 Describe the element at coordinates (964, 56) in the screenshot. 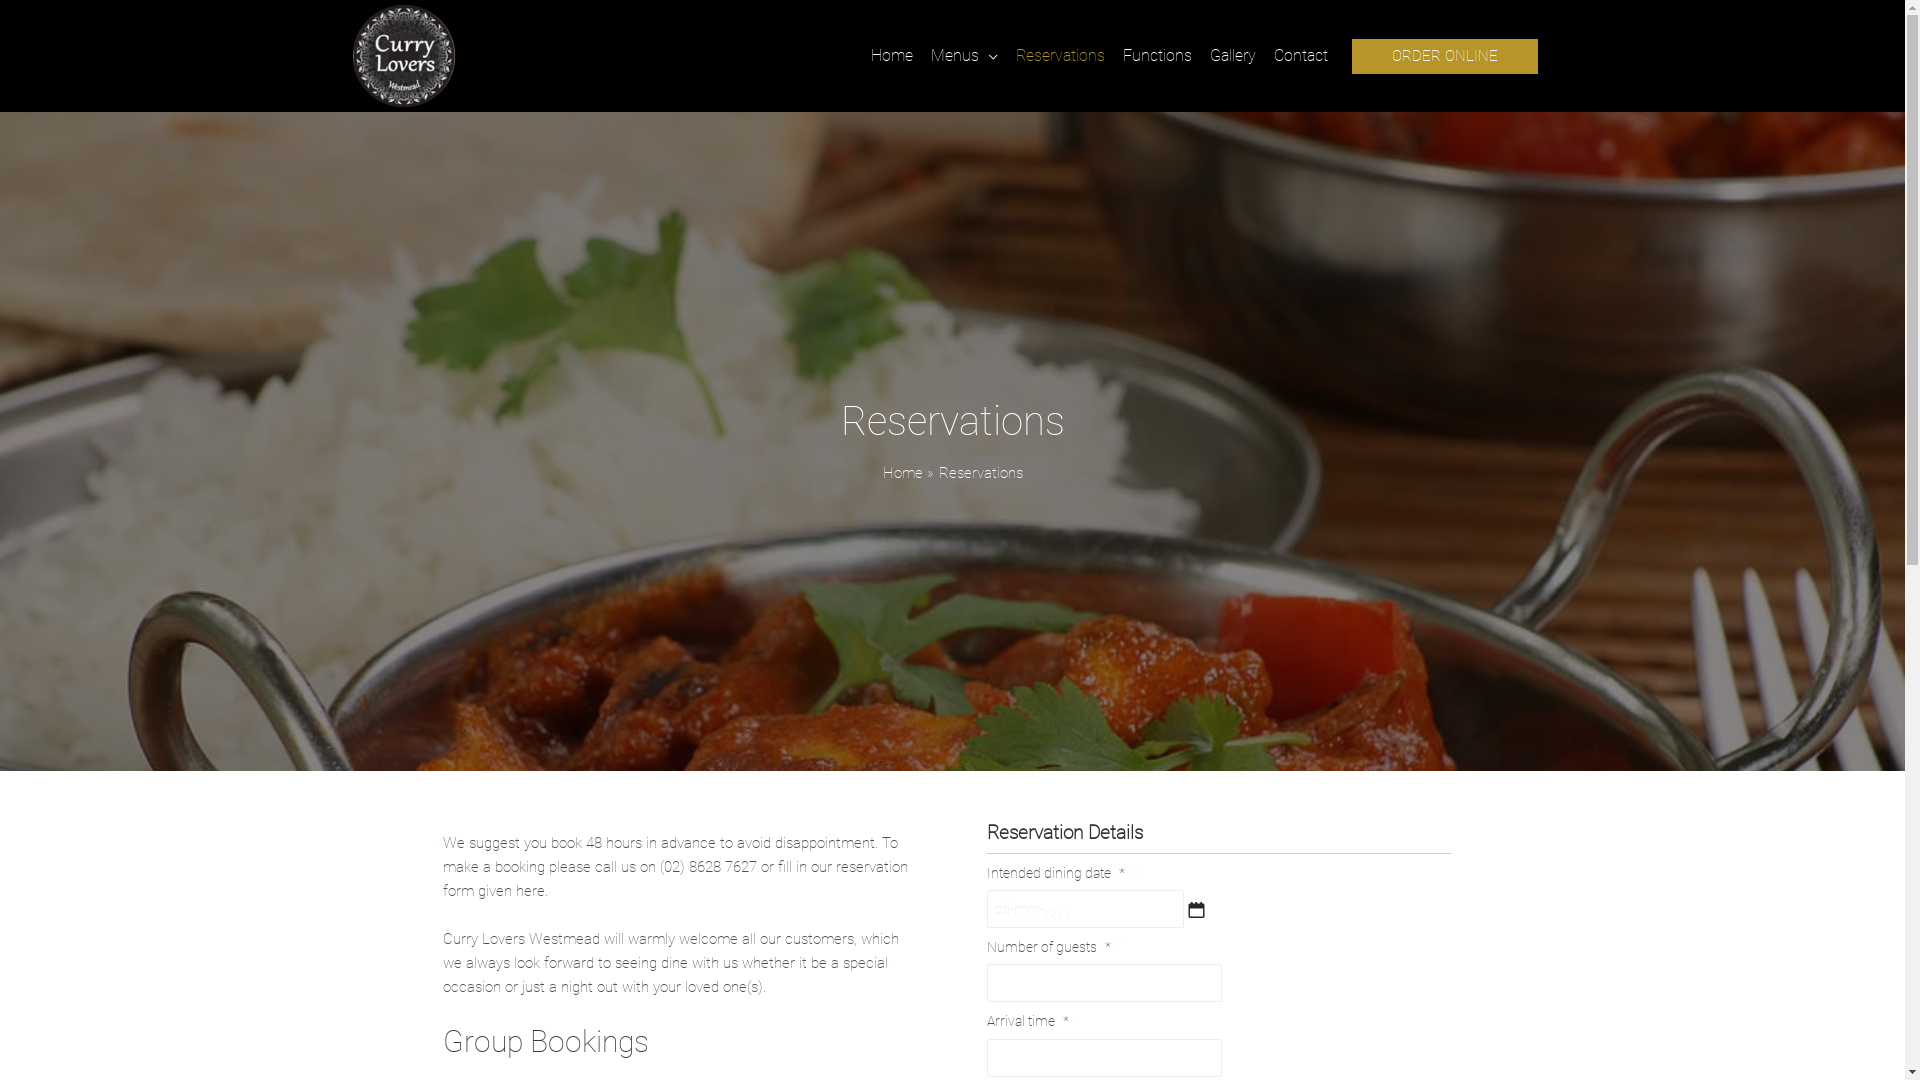

I see `Menus` at that location.